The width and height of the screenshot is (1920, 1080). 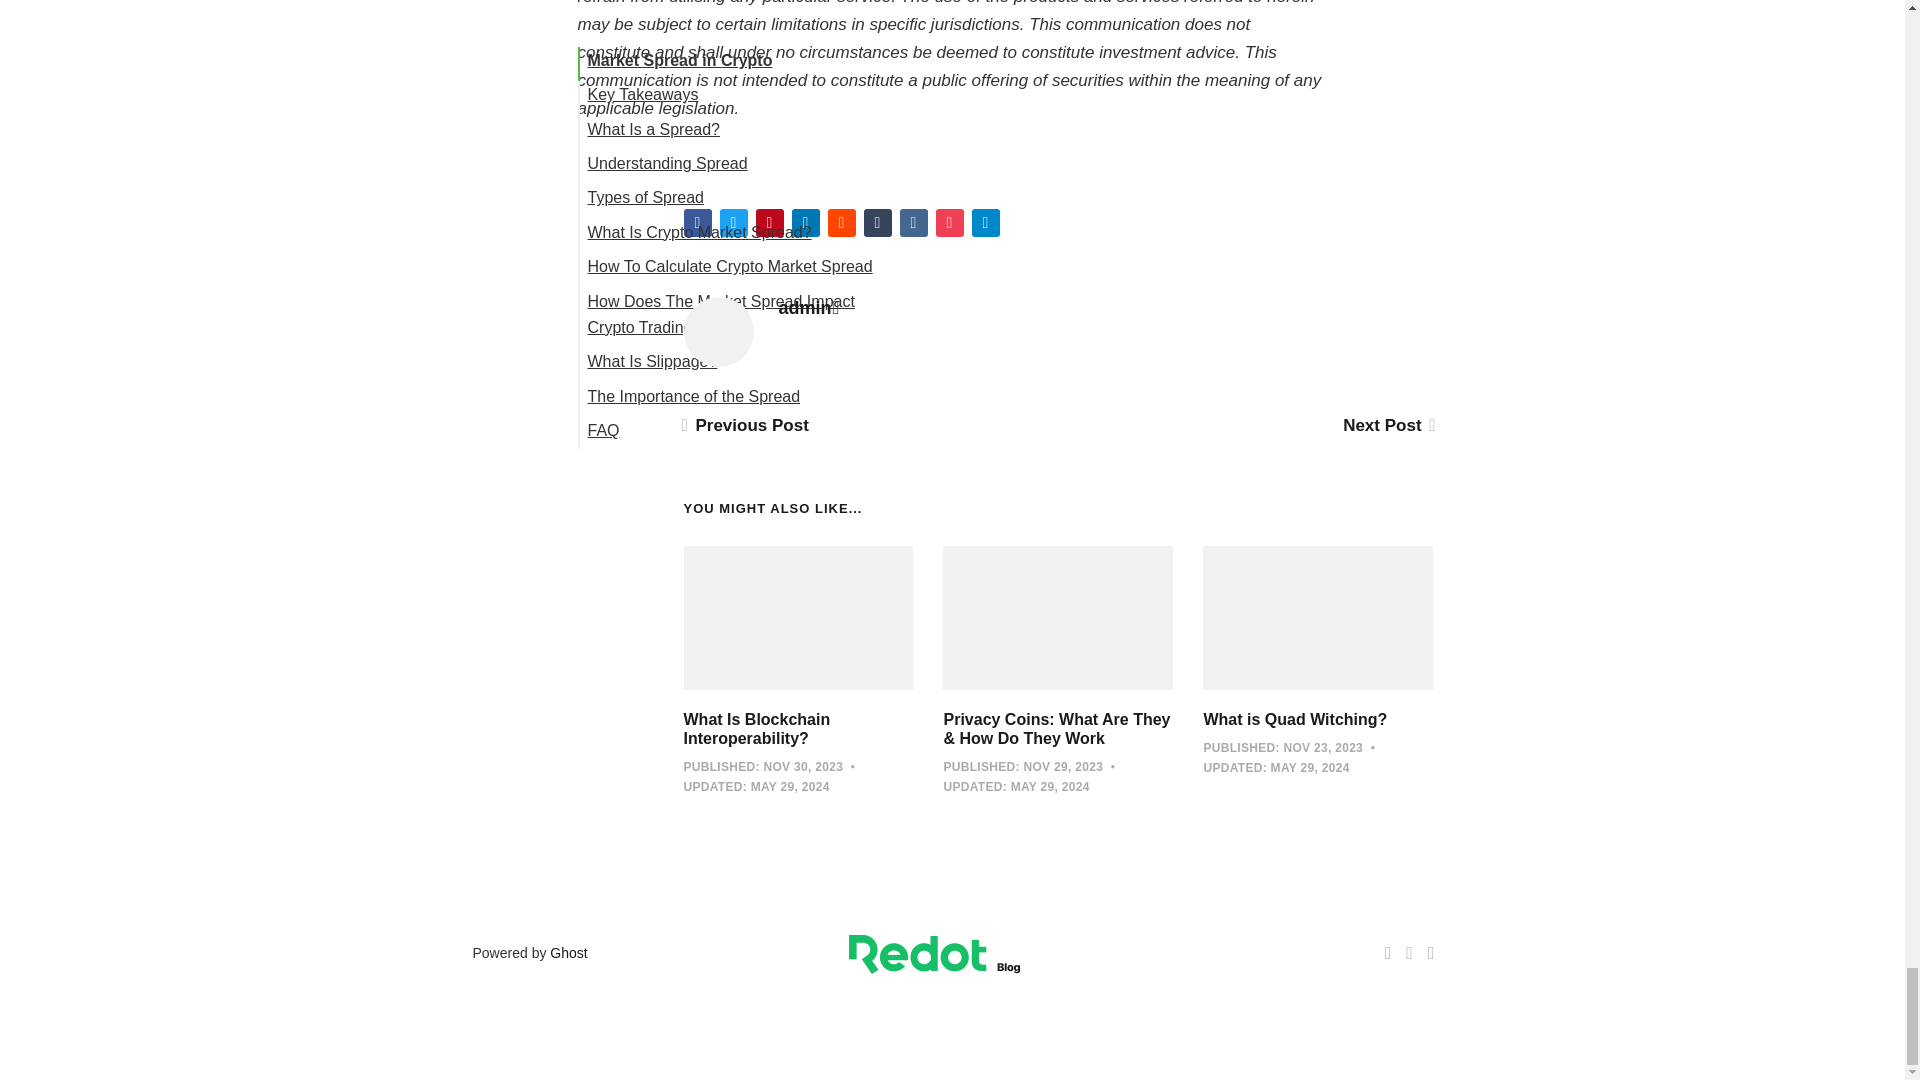 What do you see at coordinates (1387, 425) in the screenshot?
I see `Next Post` at bounding box center [1387, 425].